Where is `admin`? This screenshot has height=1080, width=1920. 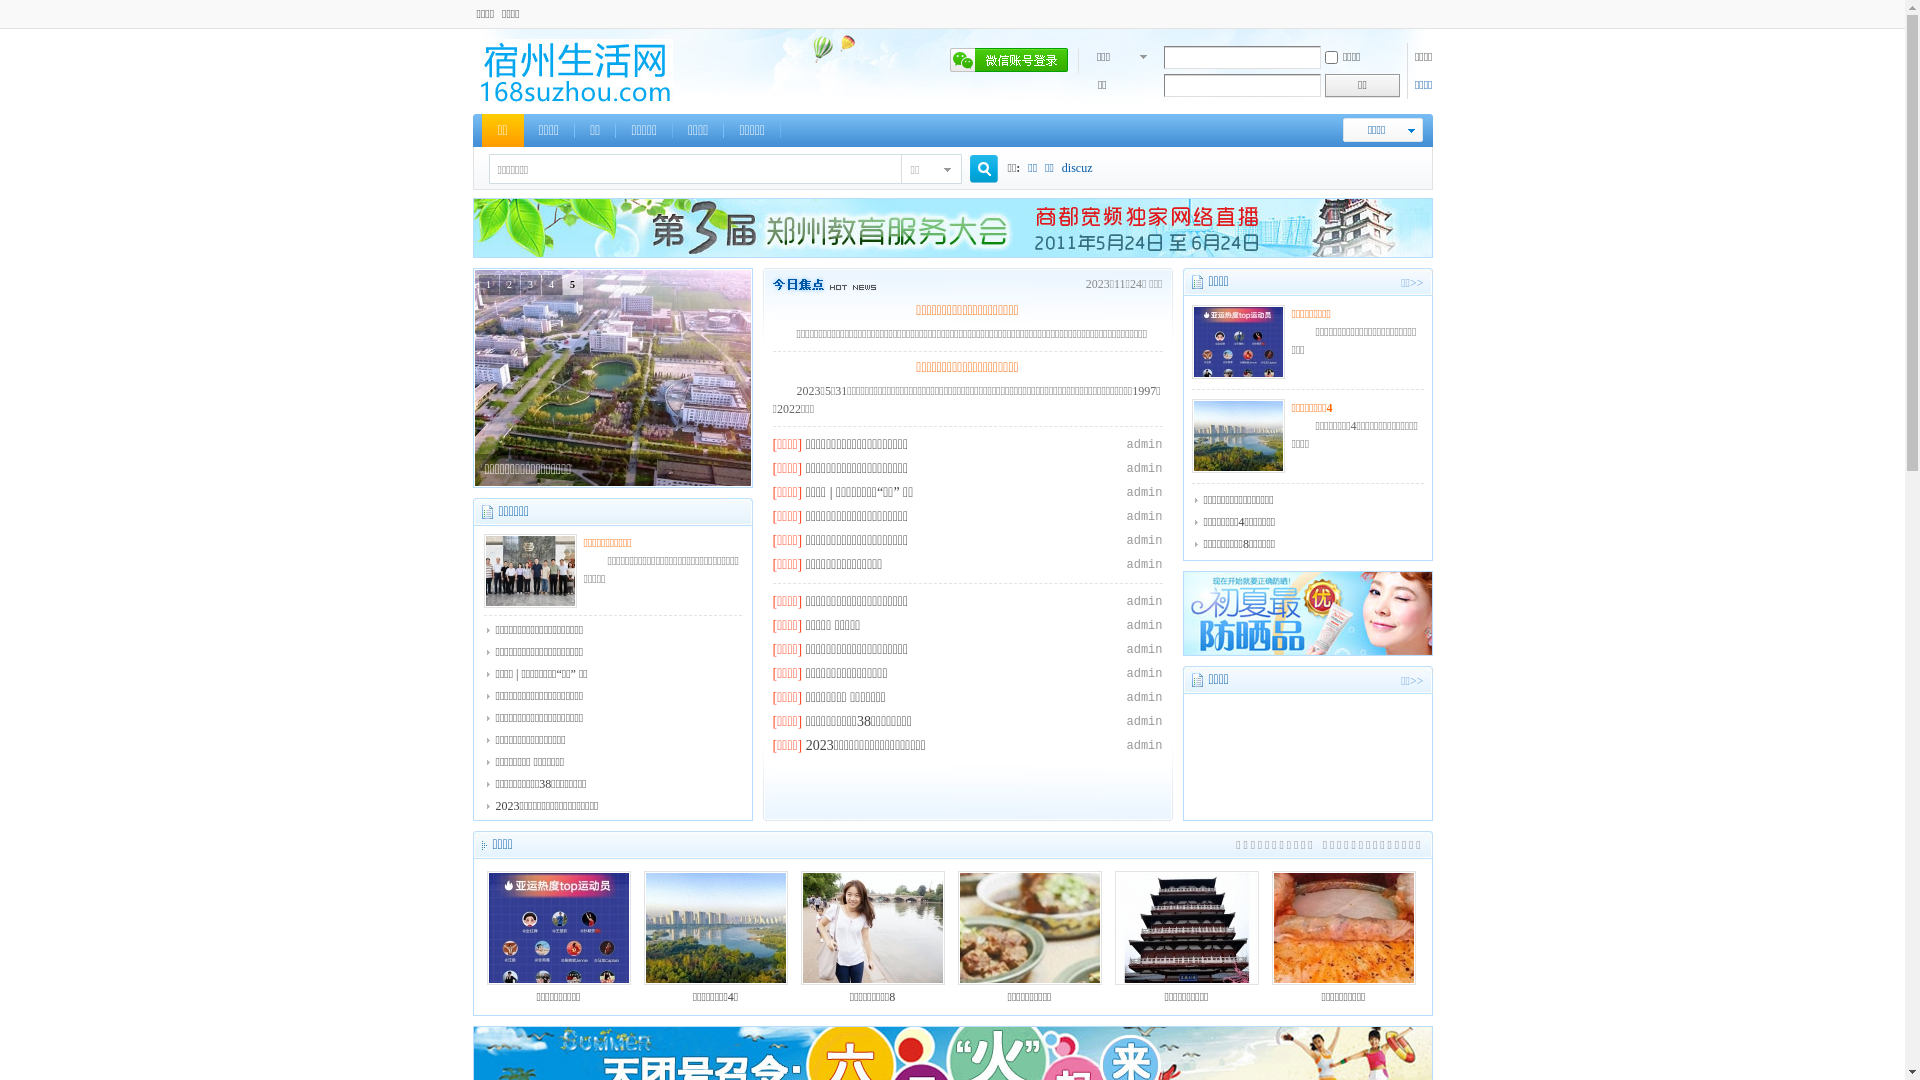 admin is located at coordinates (1144, 565).